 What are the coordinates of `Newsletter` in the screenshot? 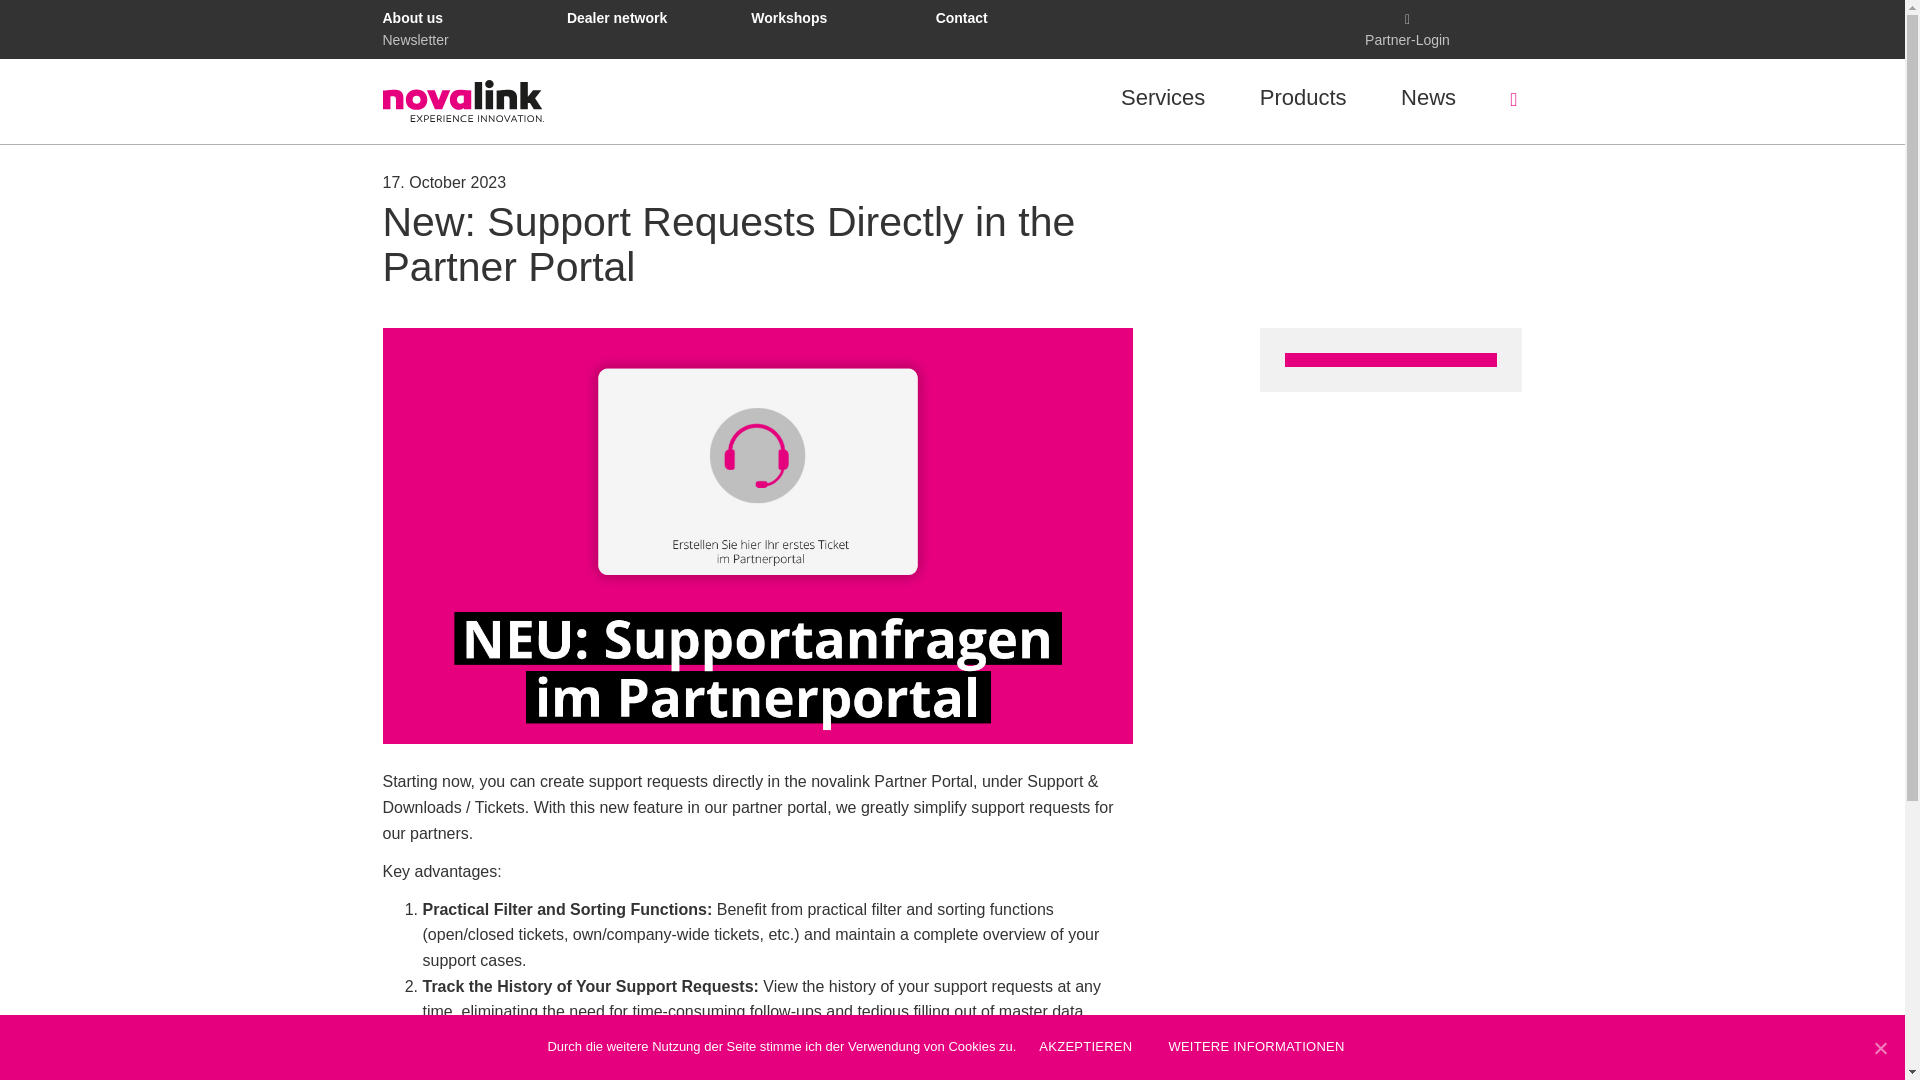 It's located at (414, 40).